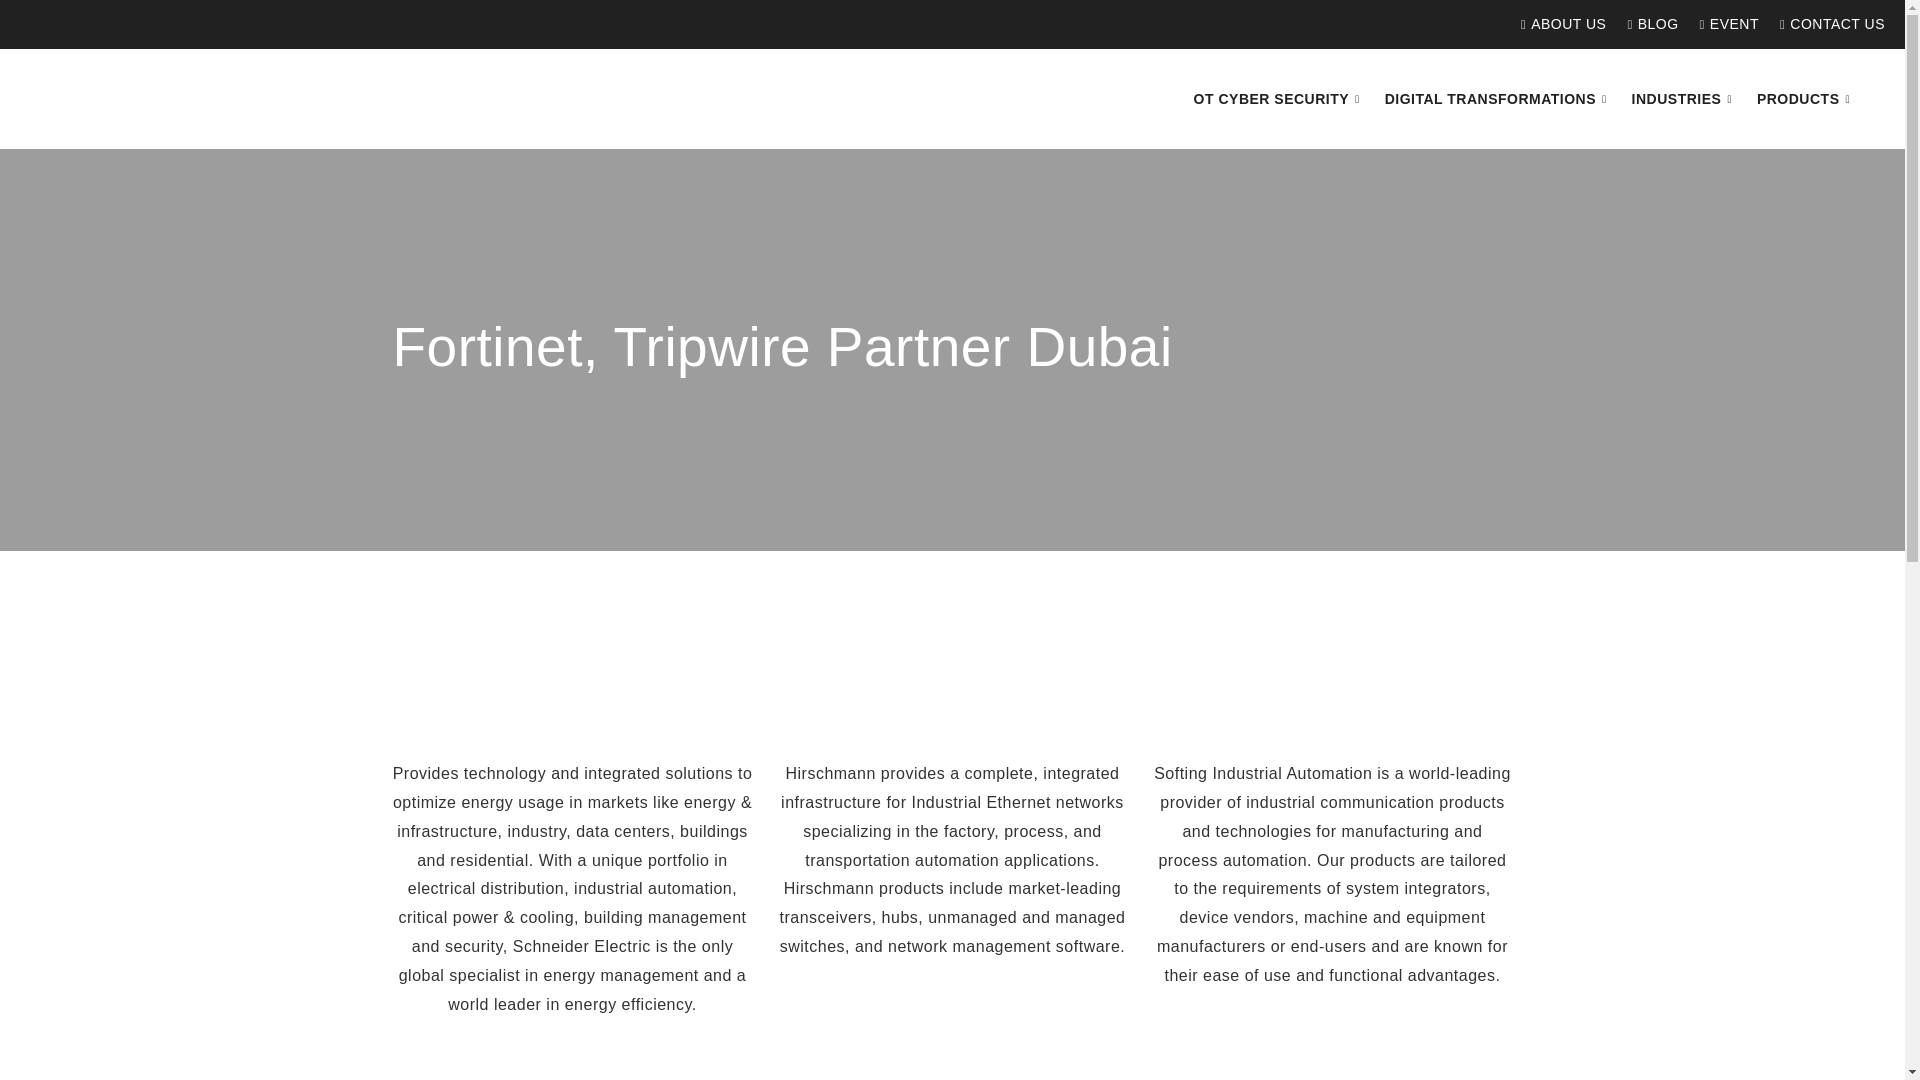 This screenshot has height=1080, width=1920. I want to click on PRODUCTS, so click(1806, 99).